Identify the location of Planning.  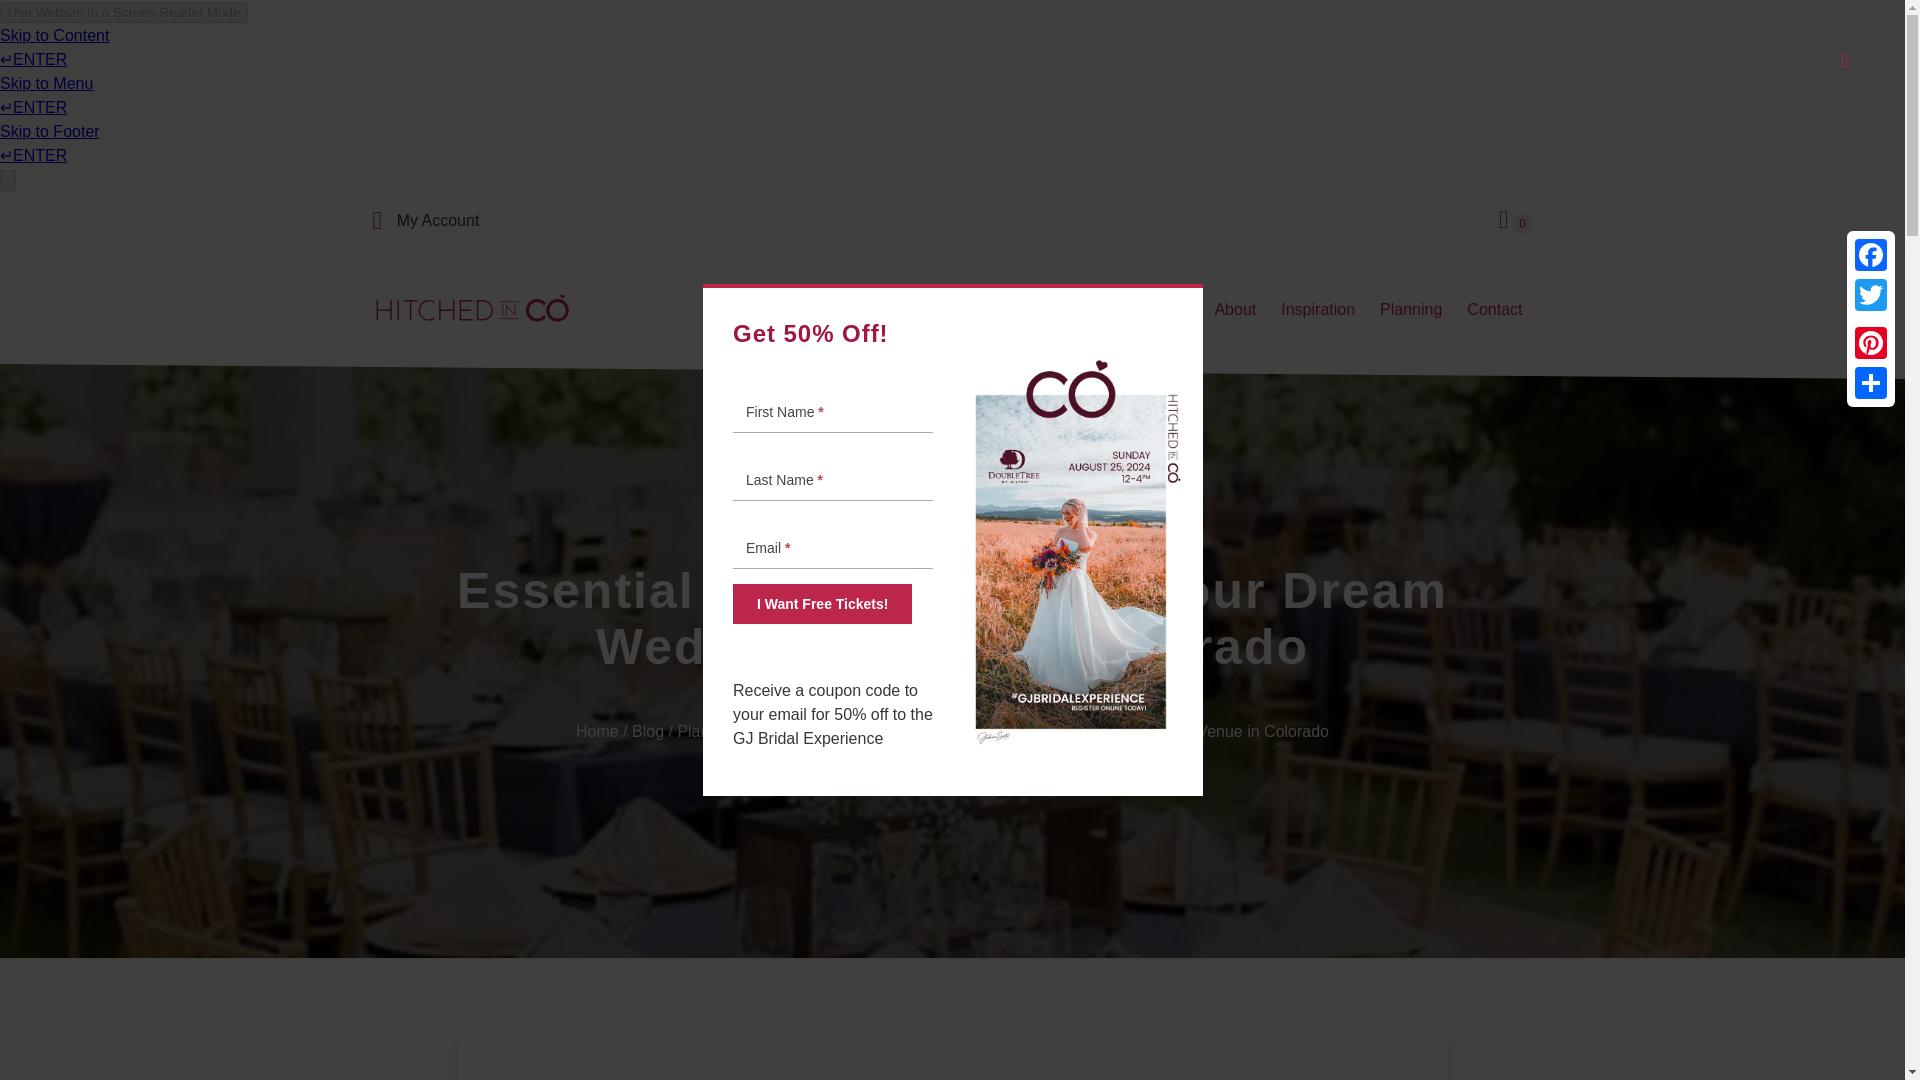
(1408, 310).